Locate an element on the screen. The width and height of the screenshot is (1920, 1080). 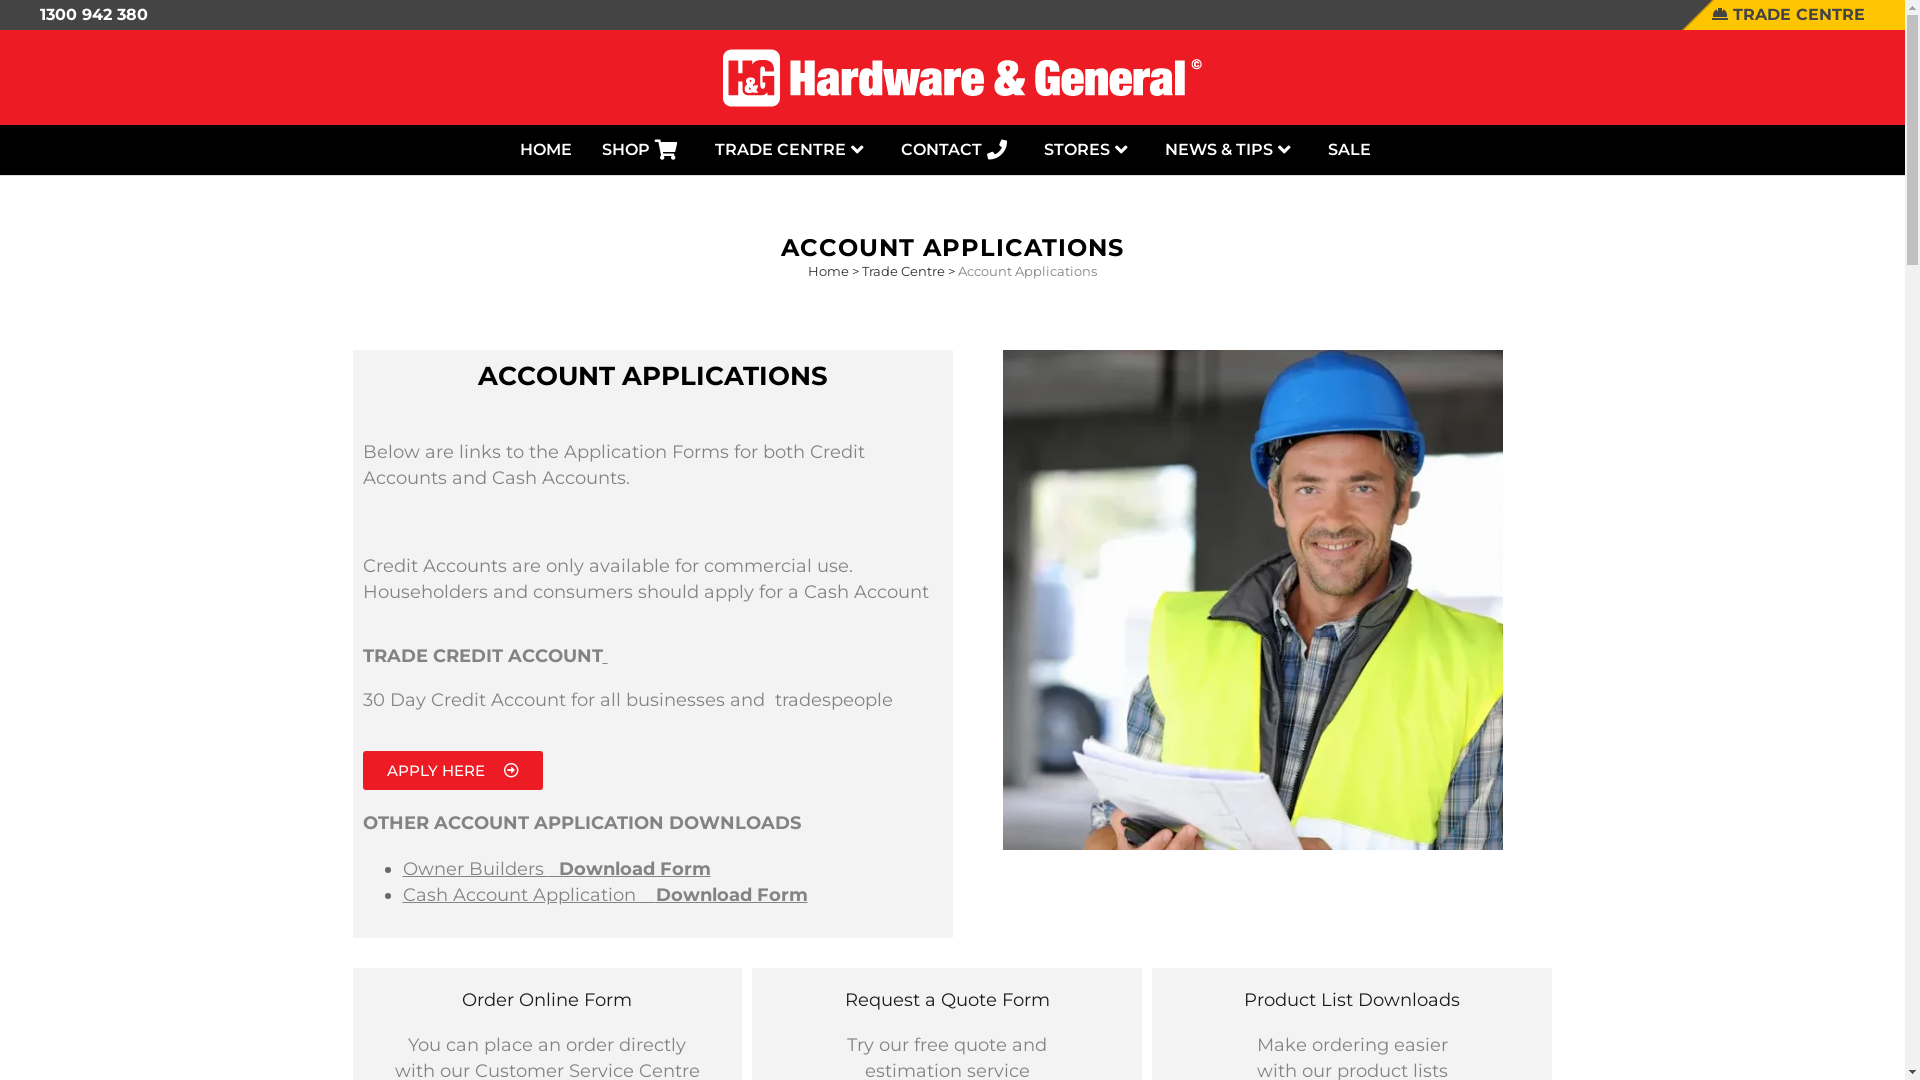
shutterstock_111839546 is located at coordinates (1252, 600).